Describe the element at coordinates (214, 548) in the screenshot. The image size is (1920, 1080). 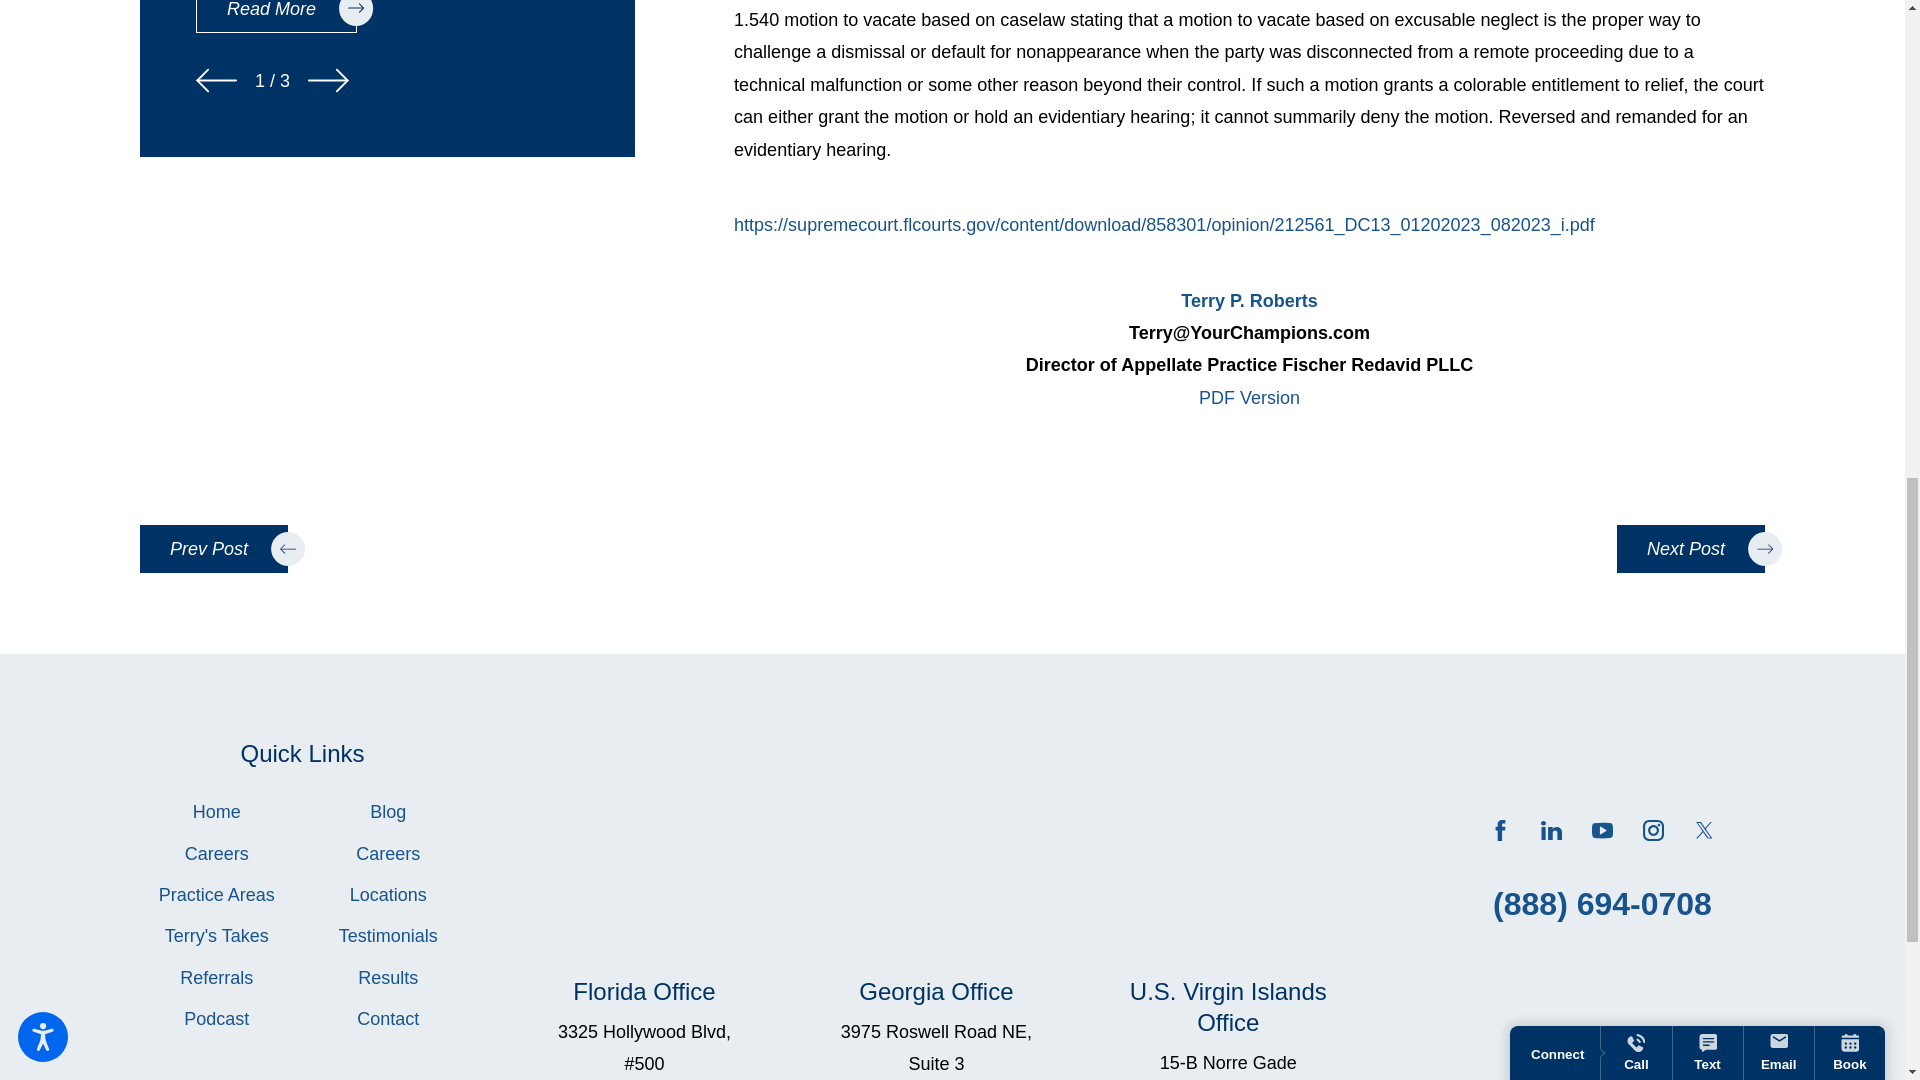
I see `View previous item` at that location.